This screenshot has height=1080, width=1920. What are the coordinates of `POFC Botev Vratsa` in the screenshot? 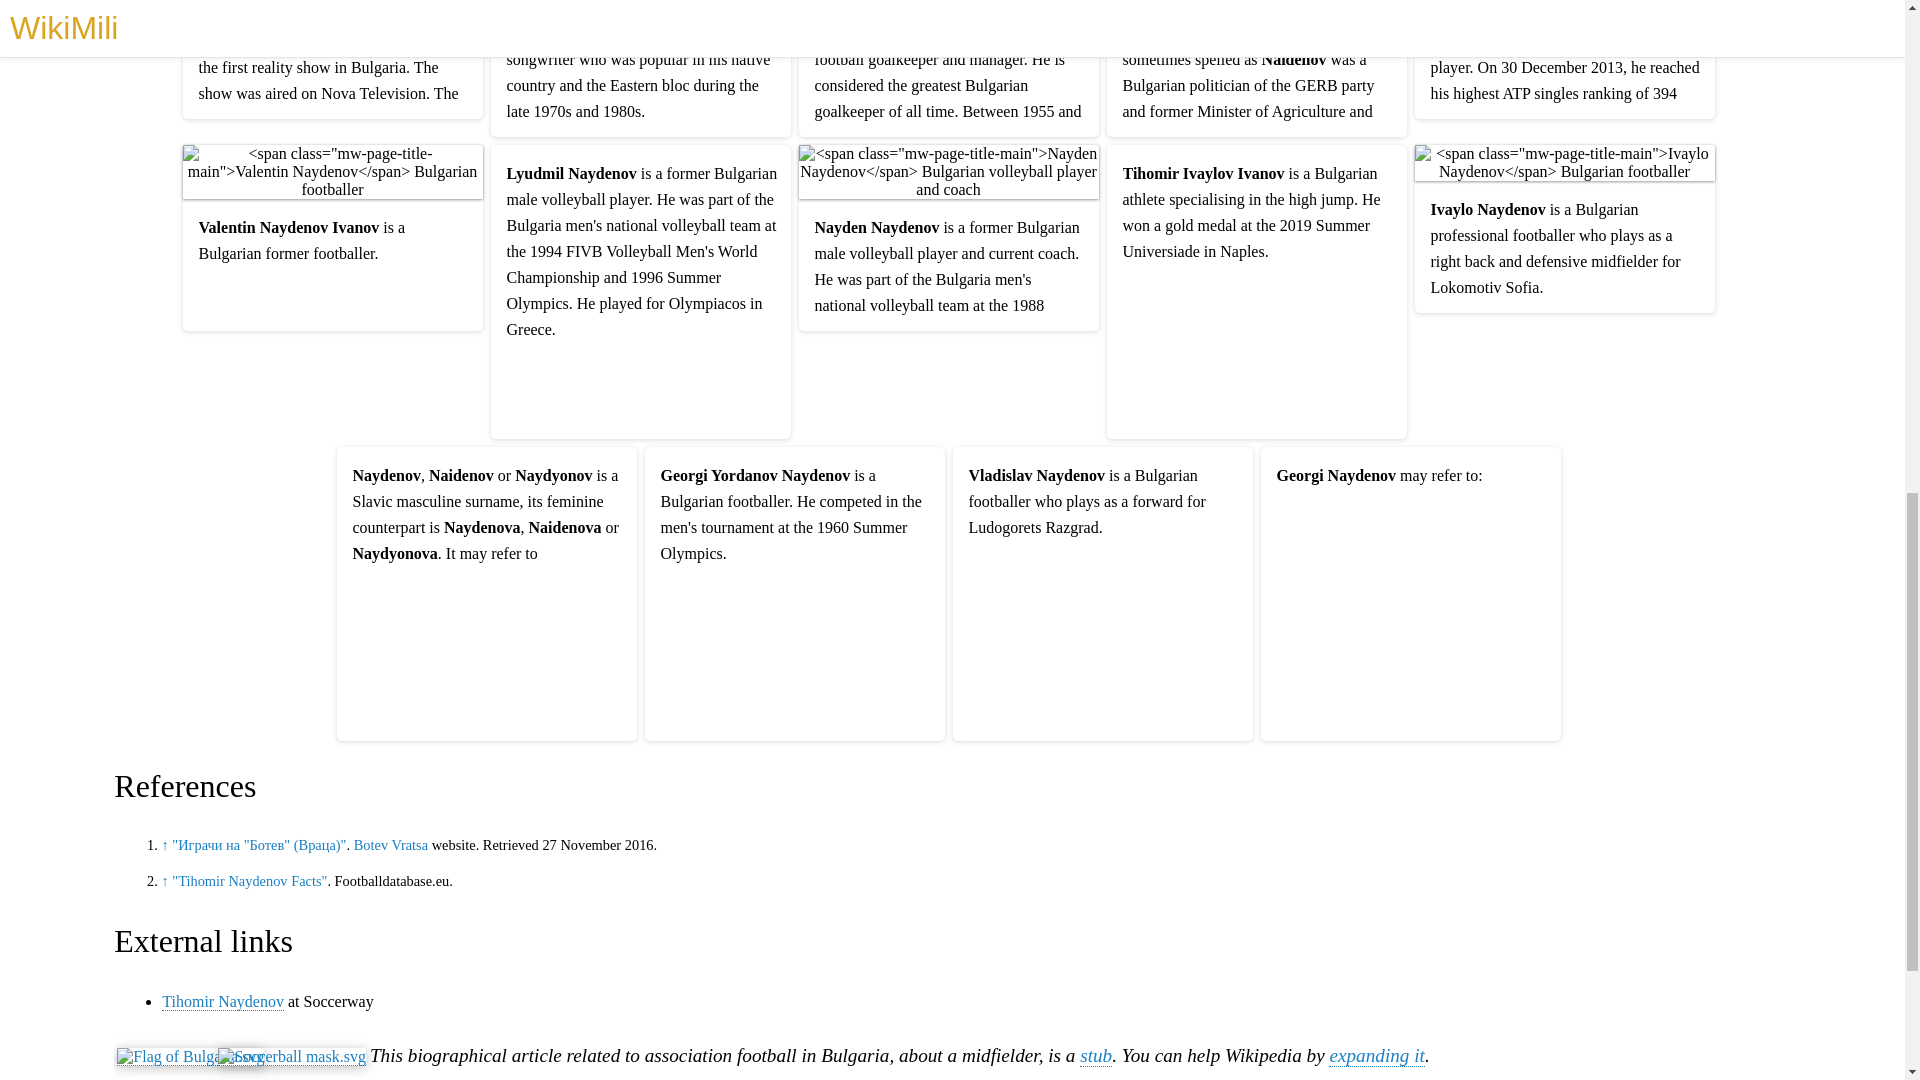 It's located at (390, 845).